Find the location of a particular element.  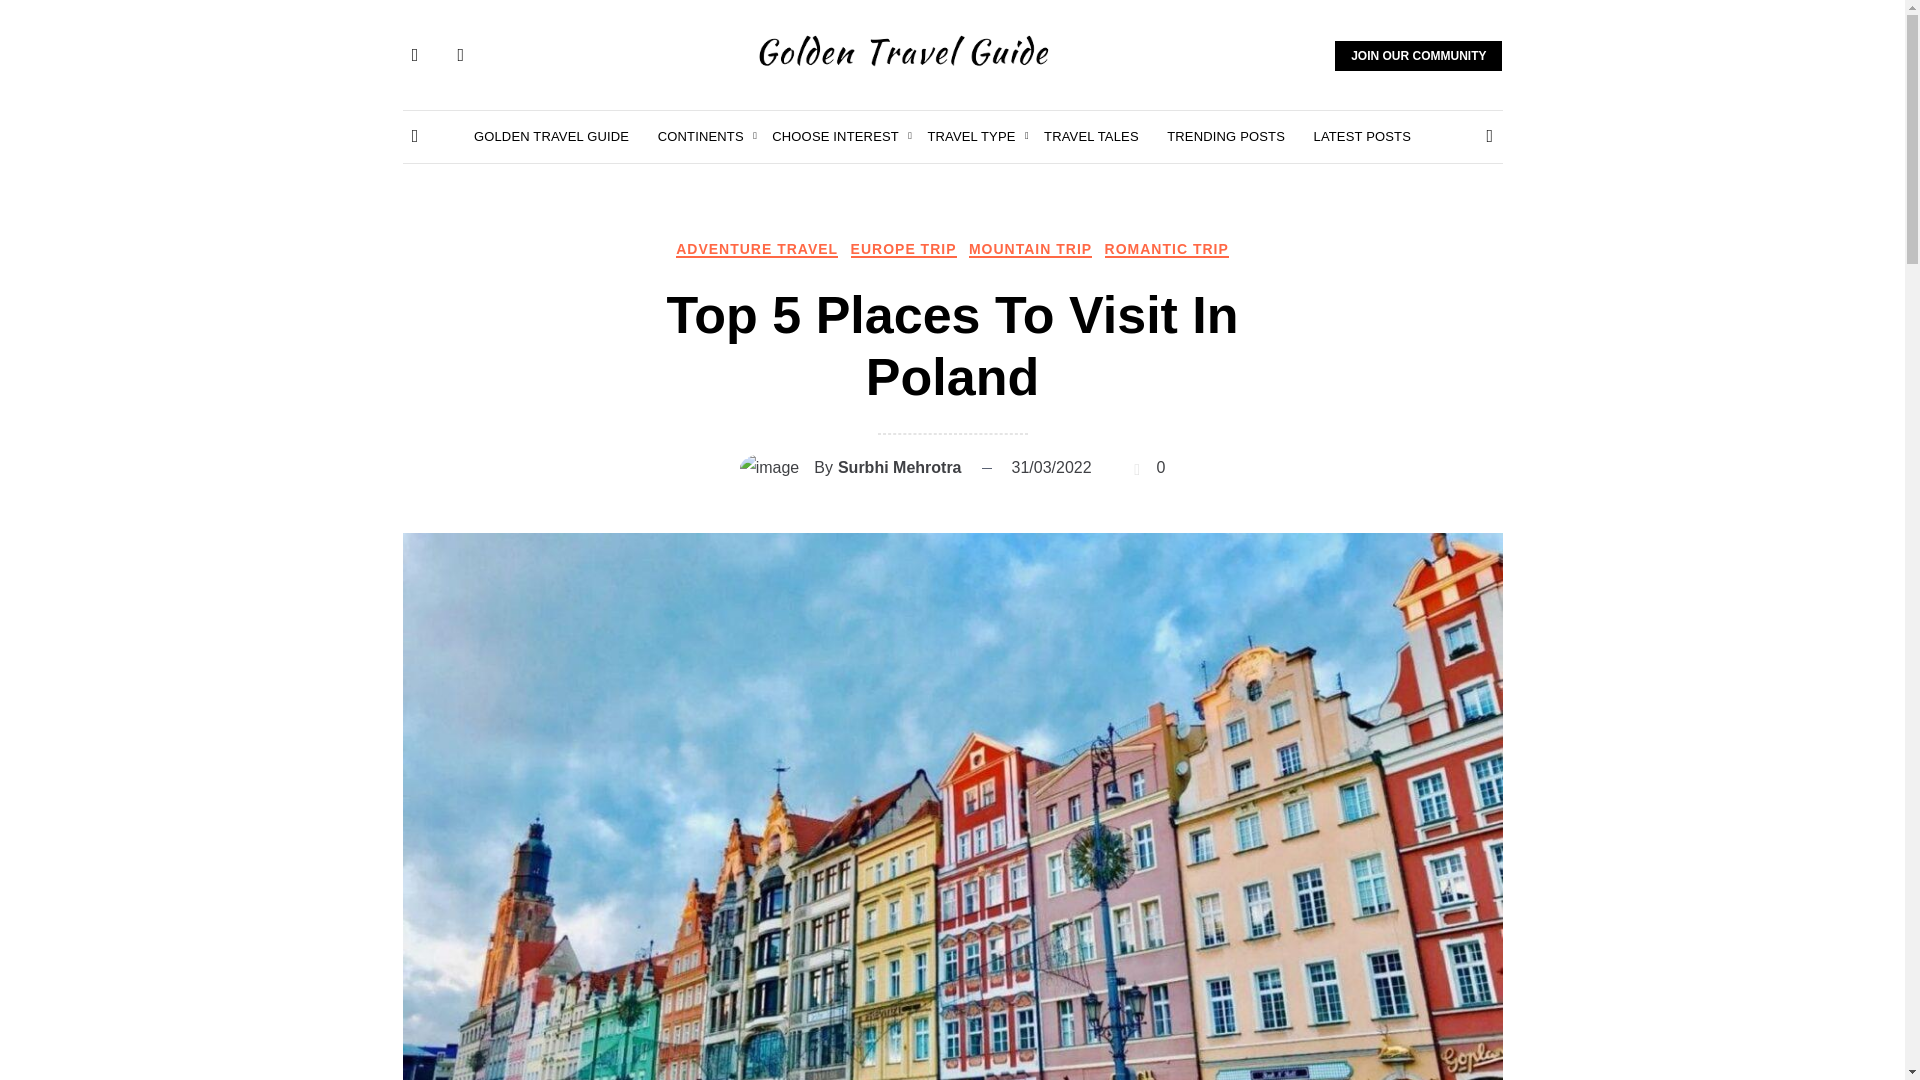

CONTINENTS is located at coordinates (701, 137).